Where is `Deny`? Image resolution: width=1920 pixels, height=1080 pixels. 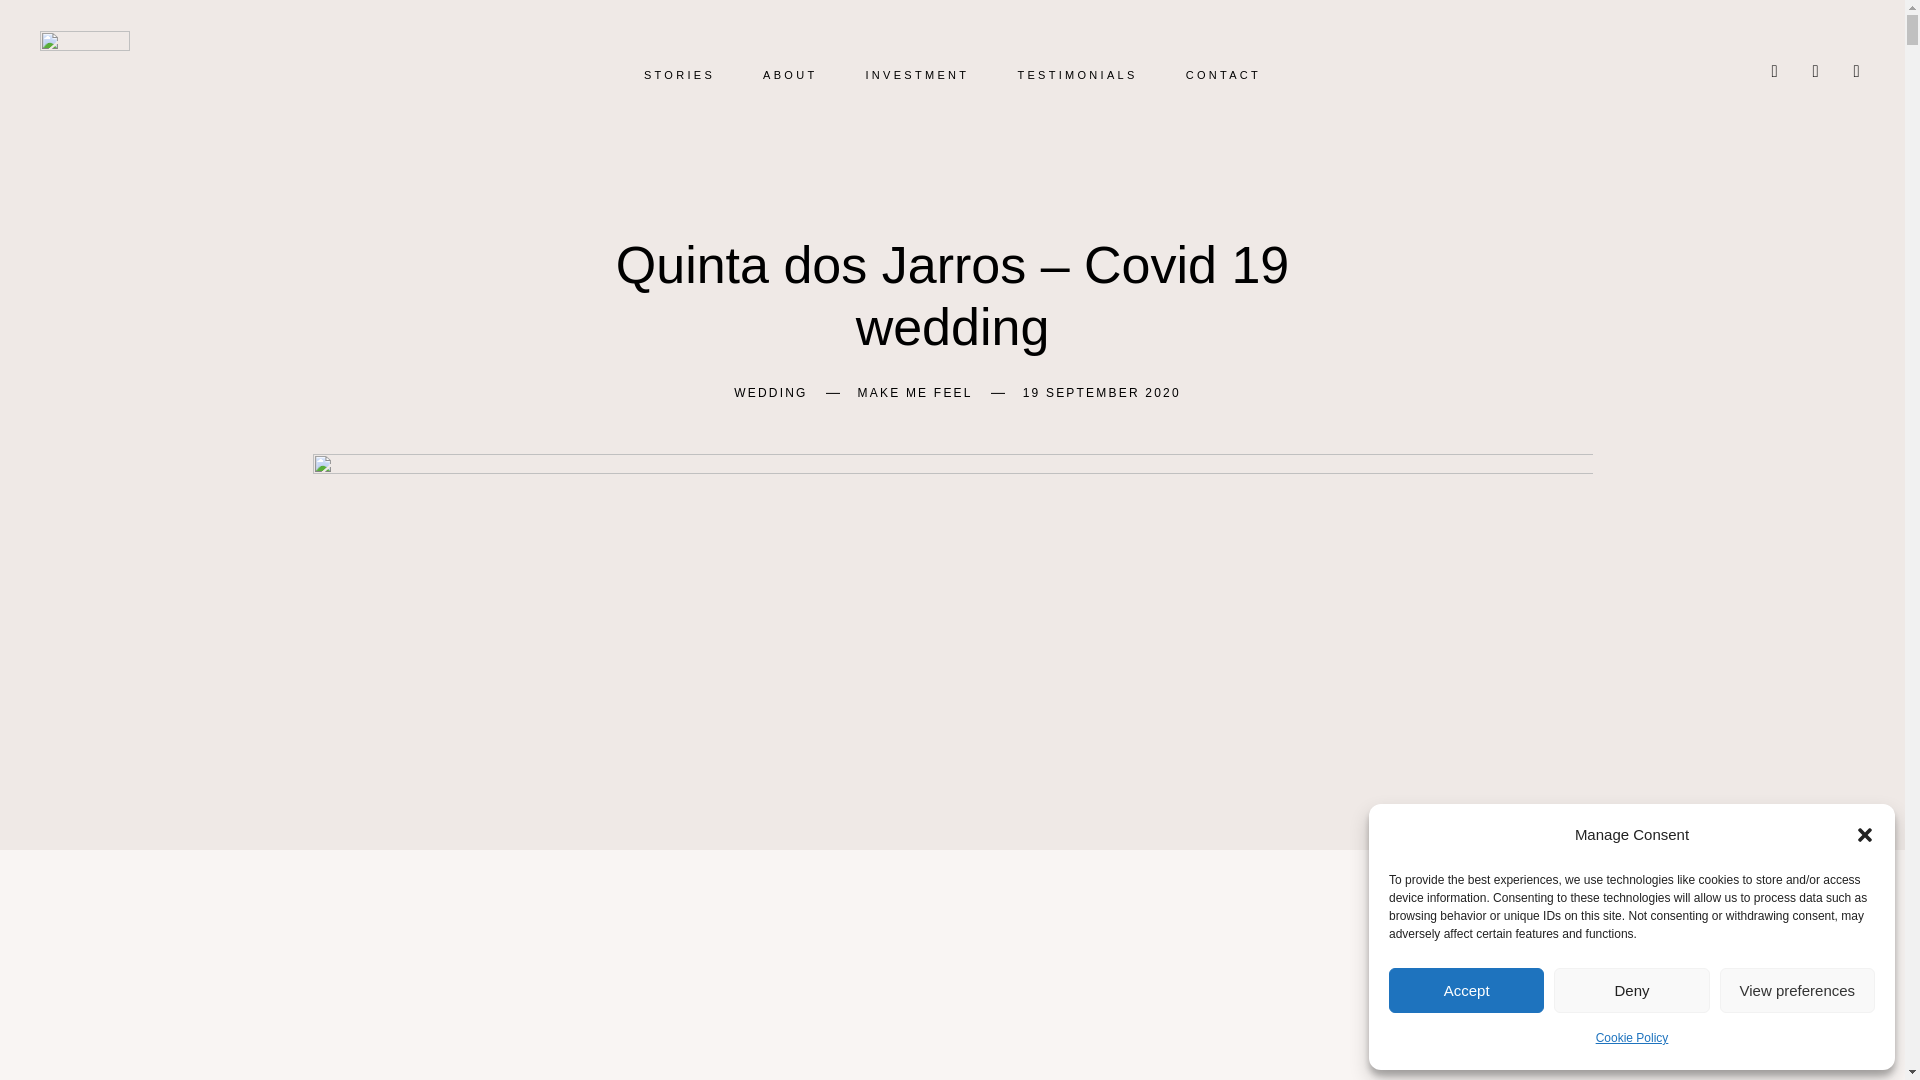 Deny is located at coordinates (1630, 990).